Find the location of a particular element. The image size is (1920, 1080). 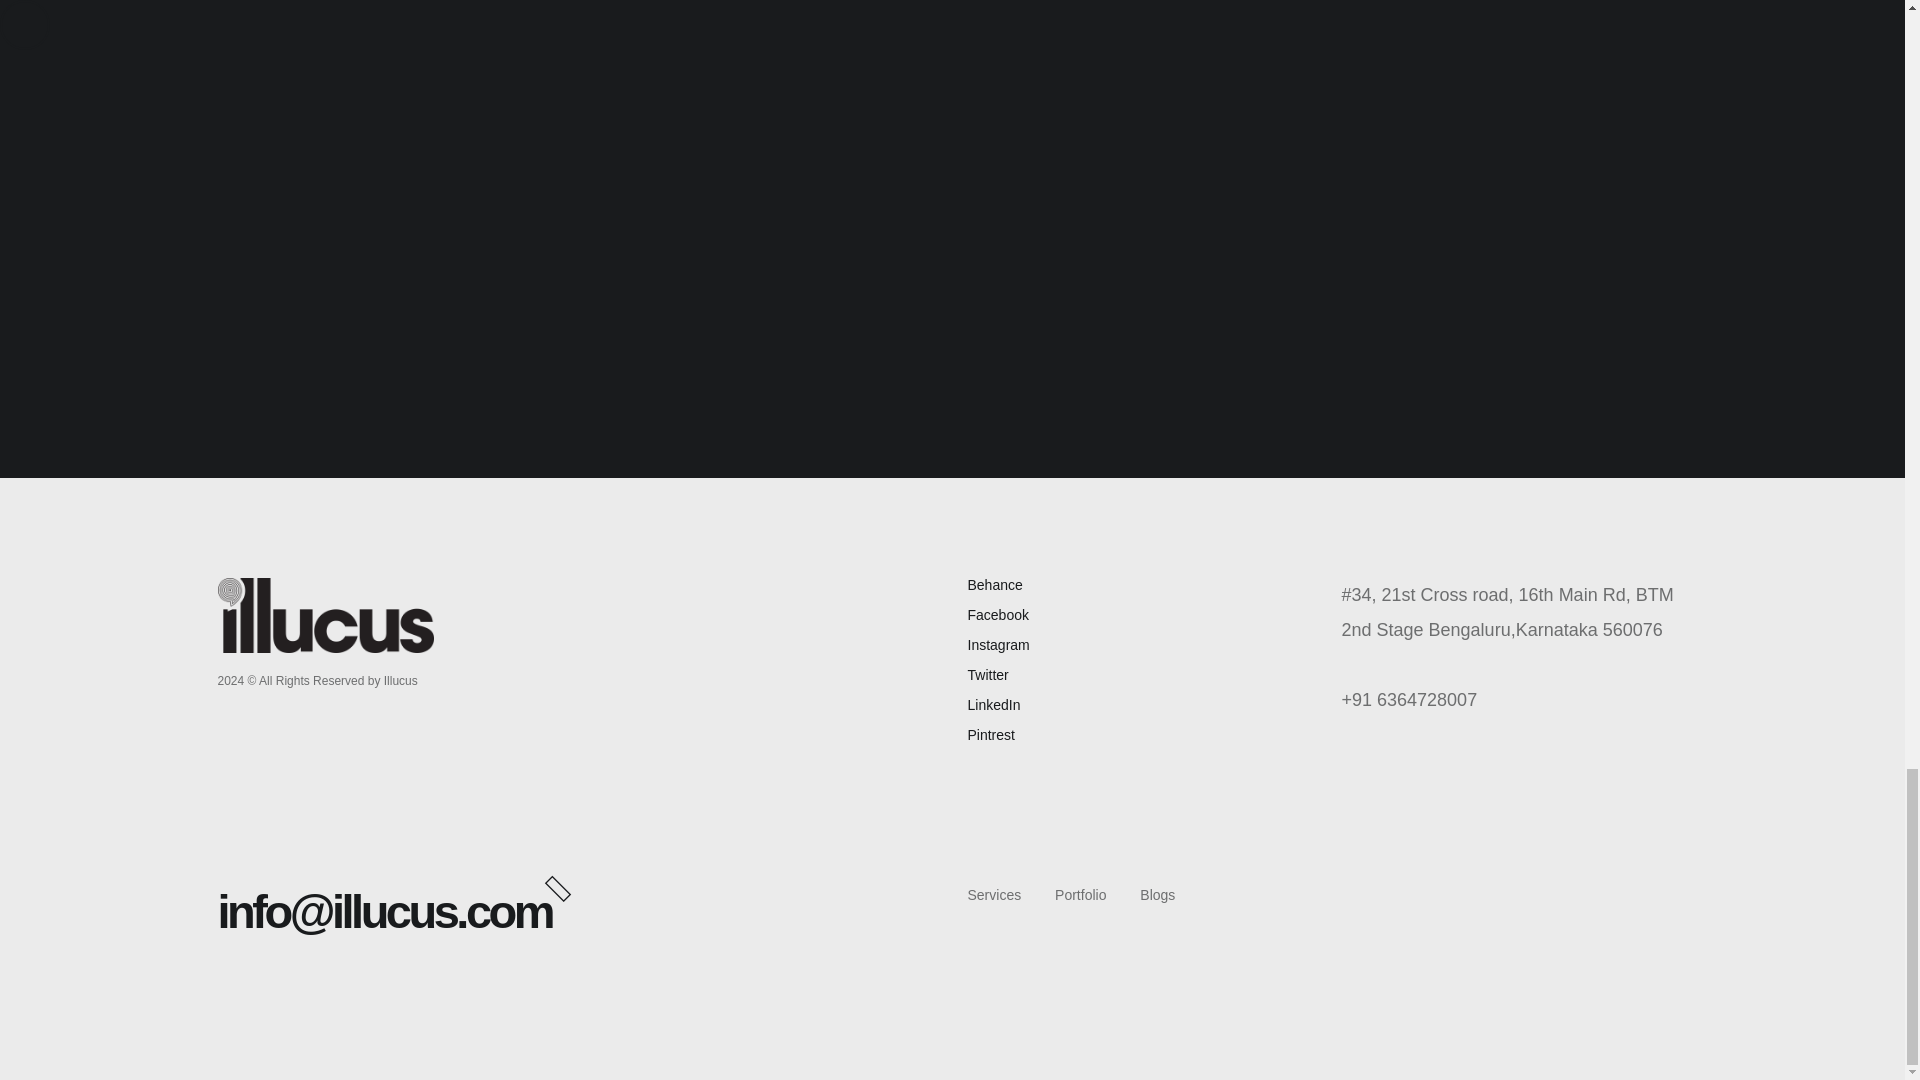

Behance is located at coordinates (995, 584).